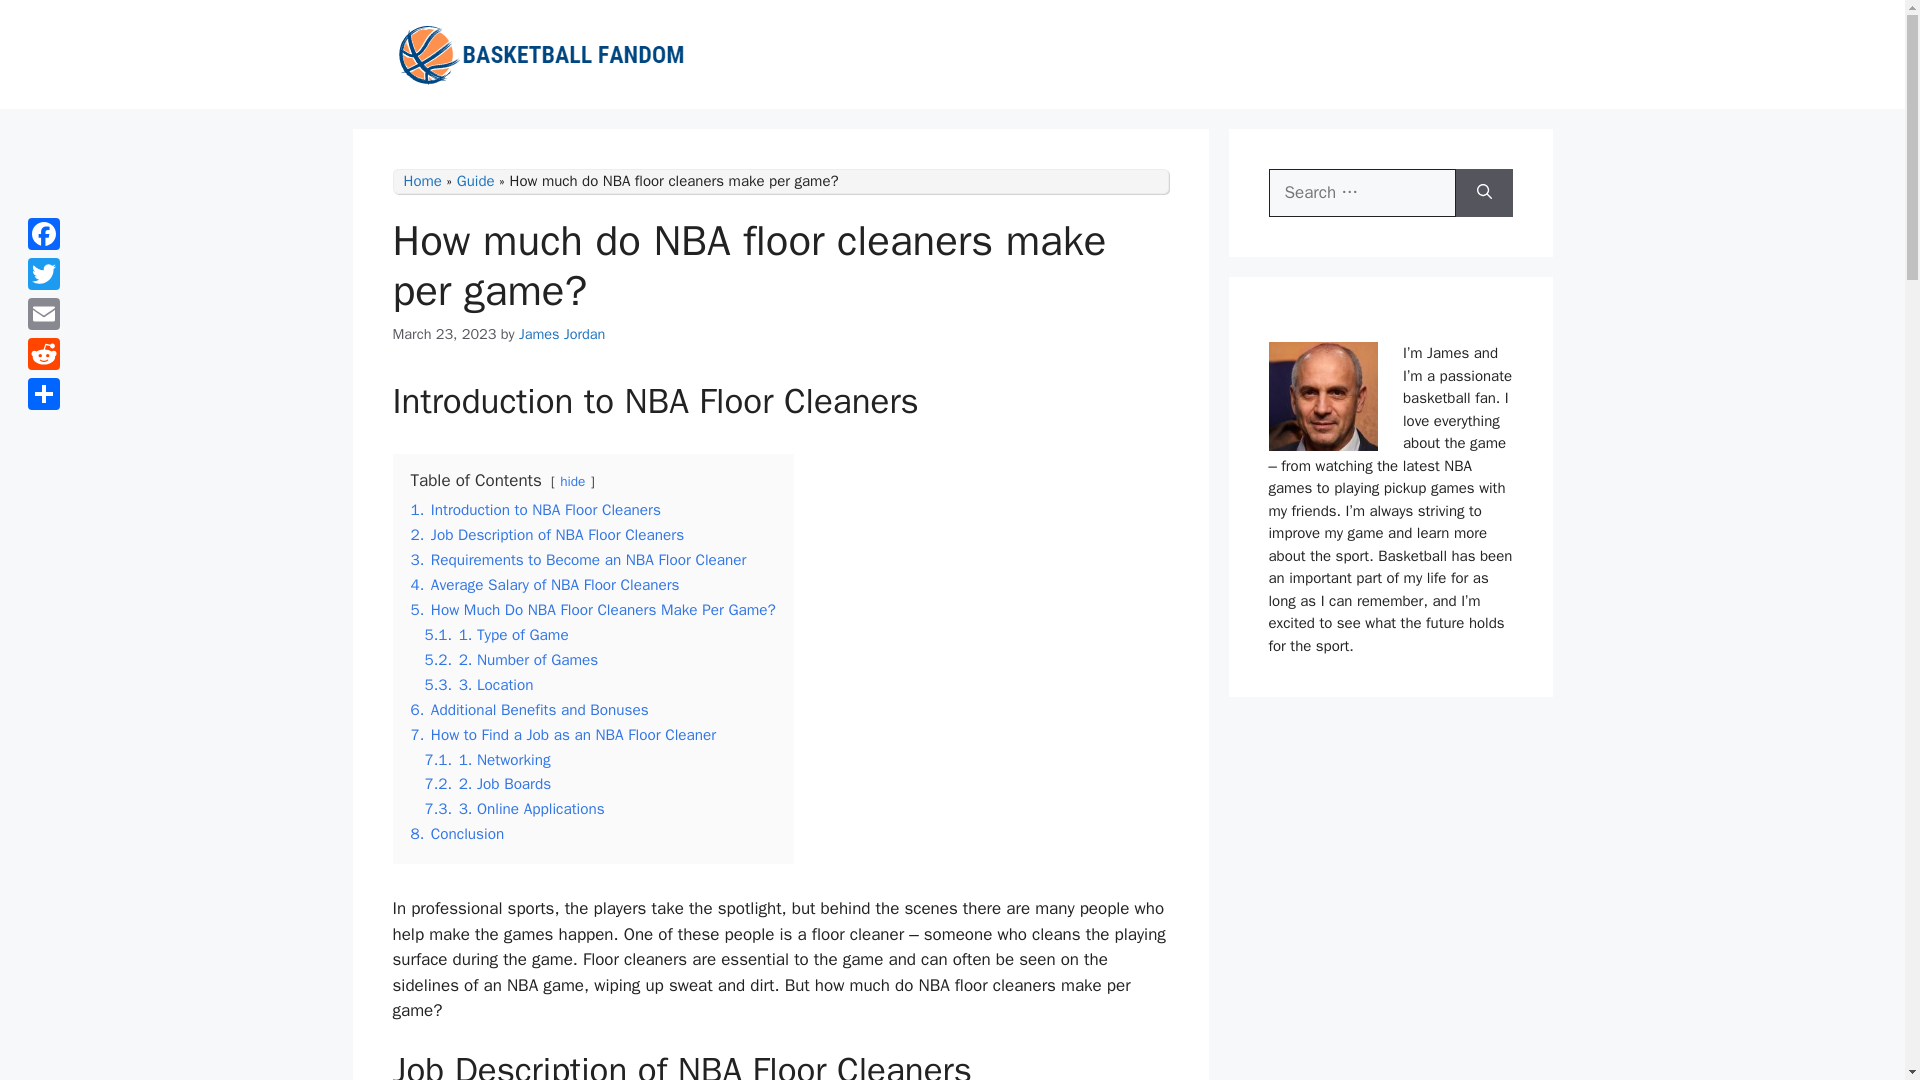  Describe the element at coordinates (563, 734) in the screenshot. I see `7. How to Find a Job as an NBA Floor Cleaner` at that location.